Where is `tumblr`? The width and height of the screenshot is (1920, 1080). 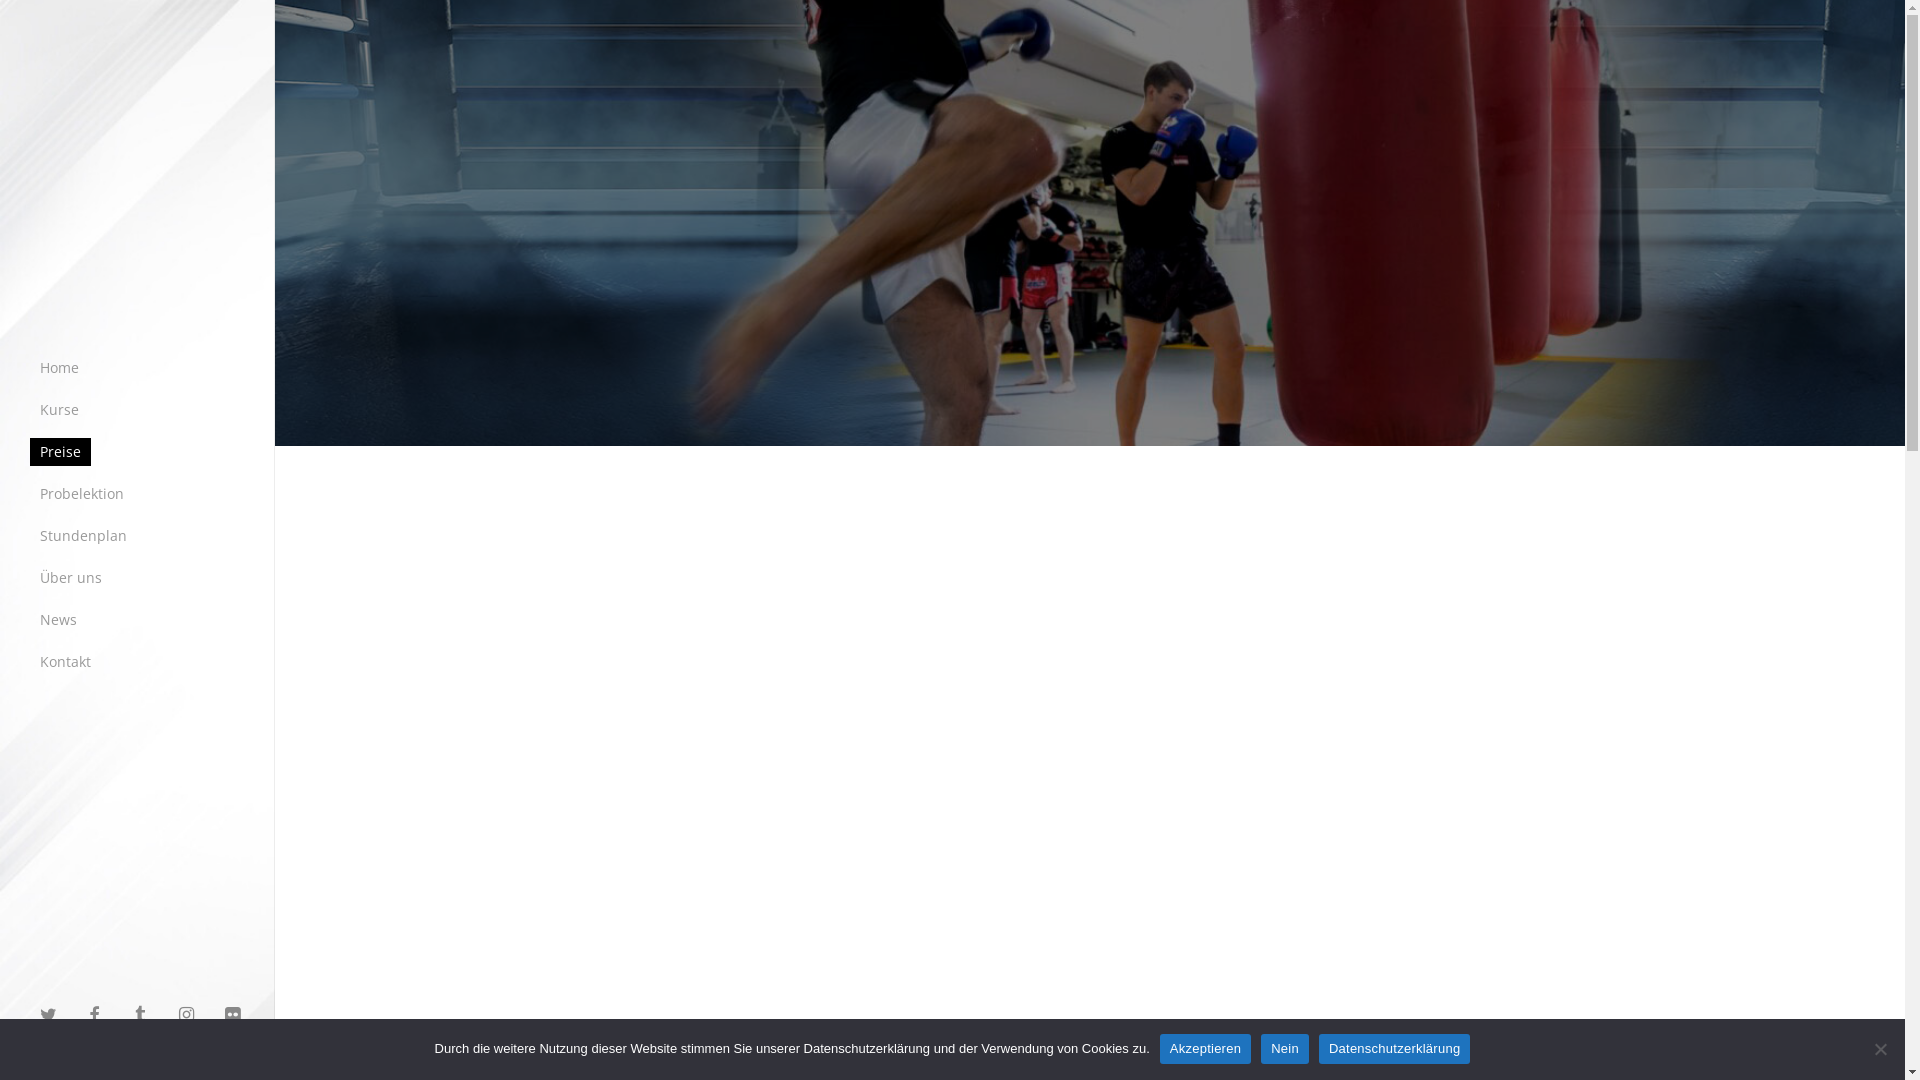
tumblr is located at coordinates (145, 1014).